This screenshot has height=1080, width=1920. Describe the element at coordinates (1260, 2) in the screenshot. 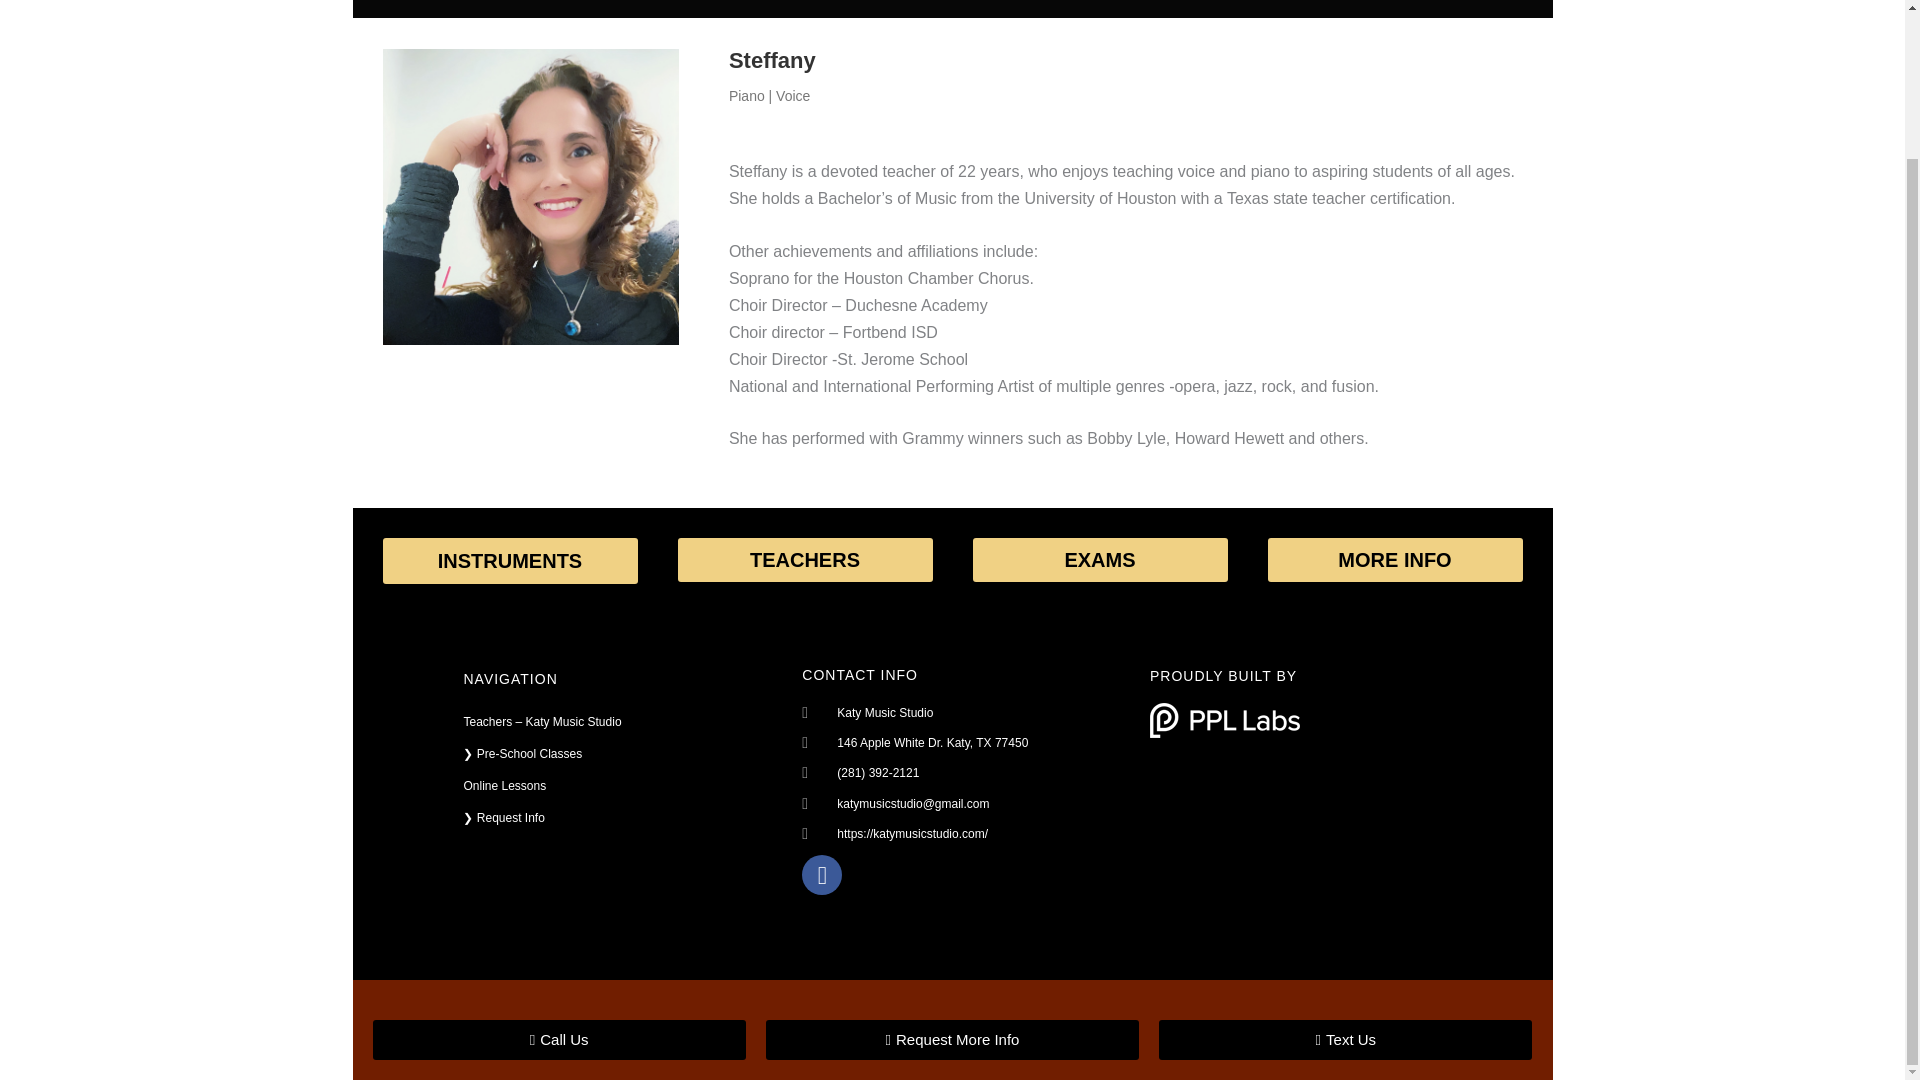

I see `REQUEST INFO` at that location.